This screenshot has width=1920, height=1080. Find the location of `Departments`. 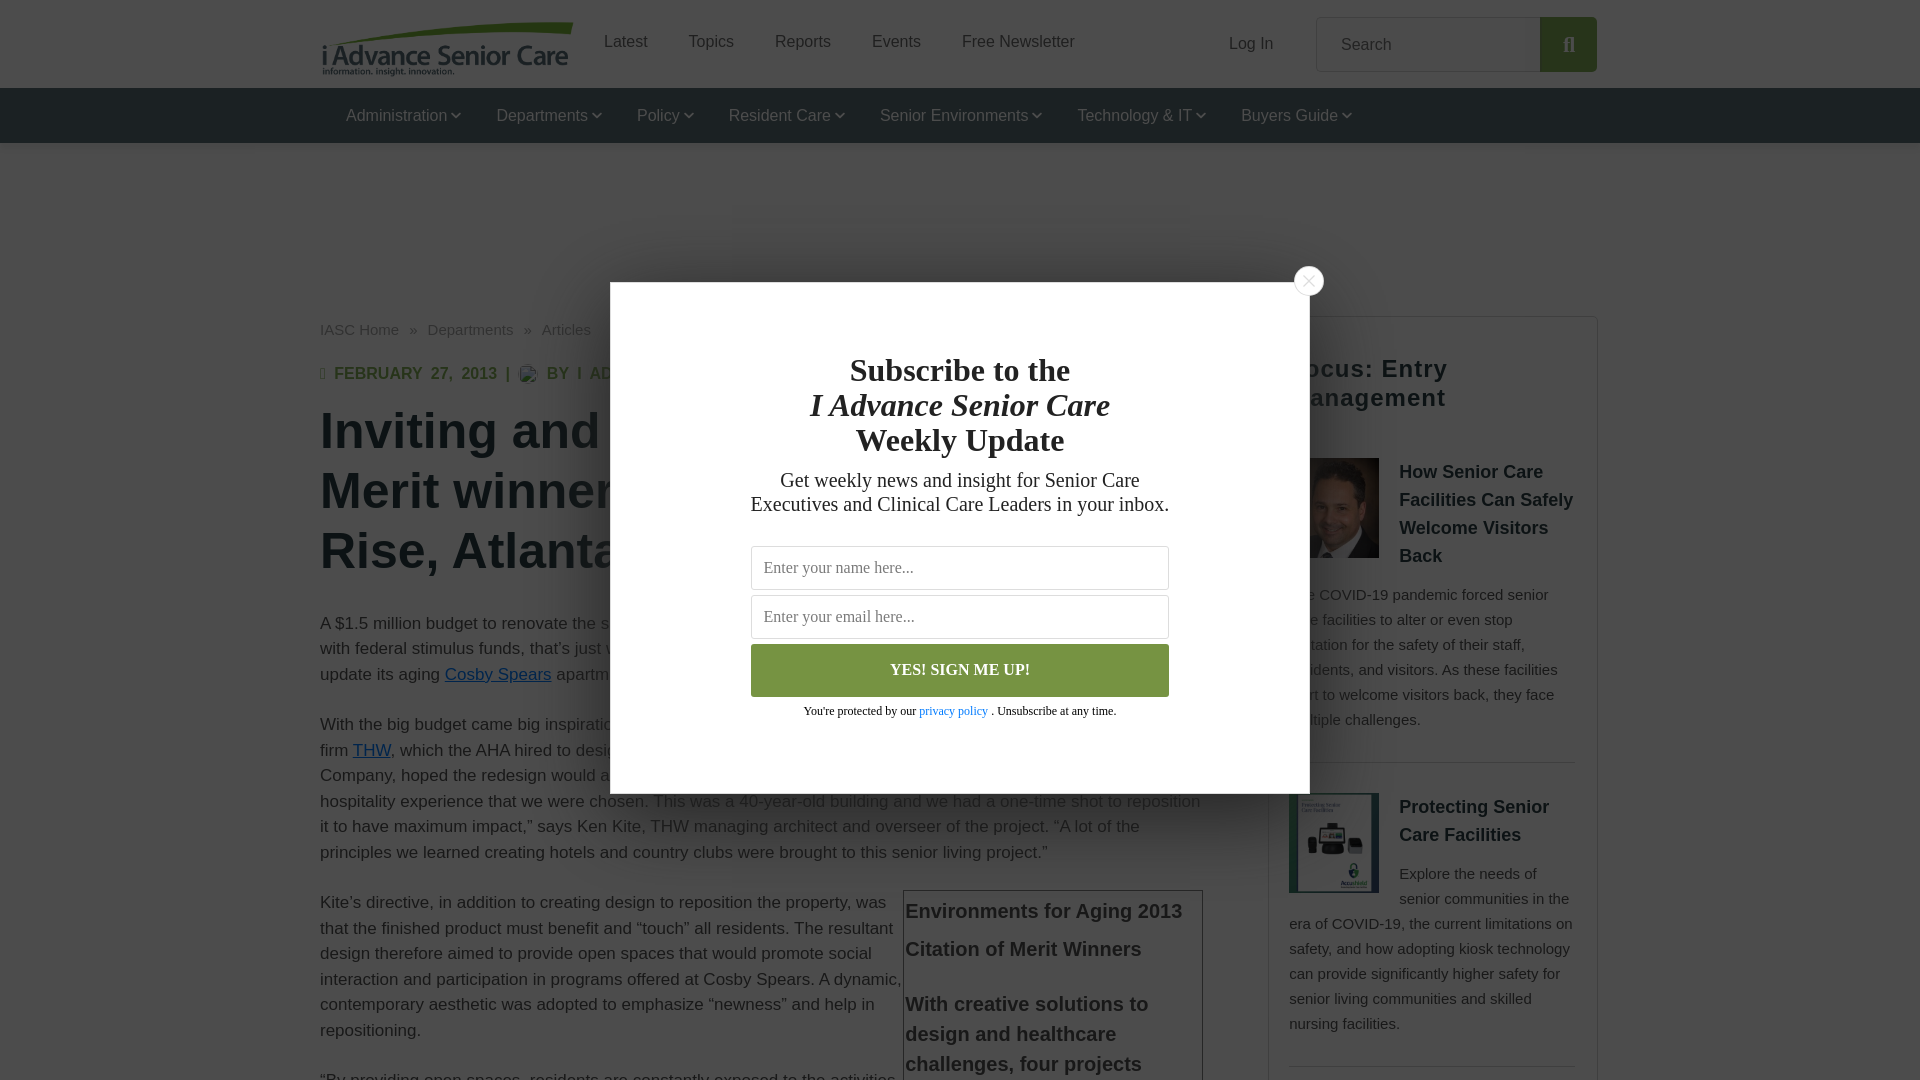

Departments is located at coordinates (540, 114).